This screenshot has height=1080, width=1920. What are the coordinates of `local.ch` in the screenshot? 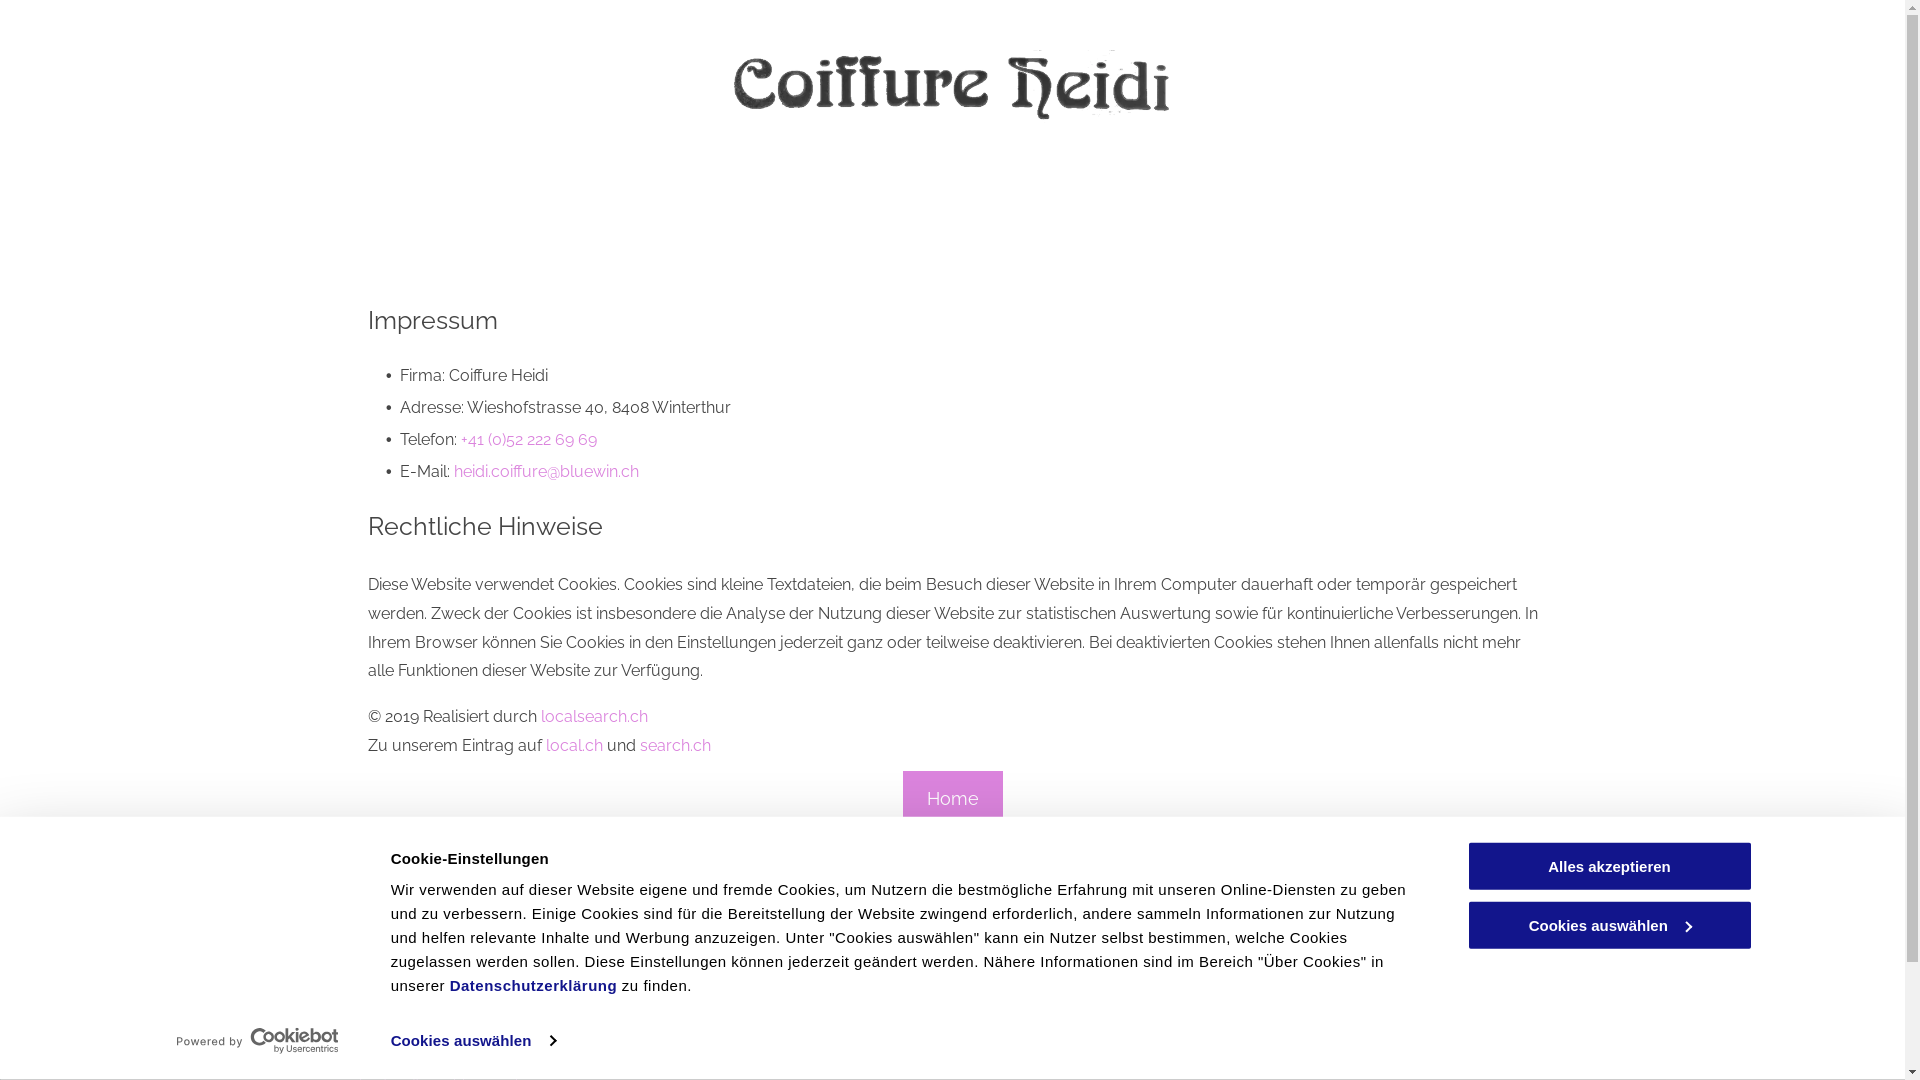 It's located at (574, 746).